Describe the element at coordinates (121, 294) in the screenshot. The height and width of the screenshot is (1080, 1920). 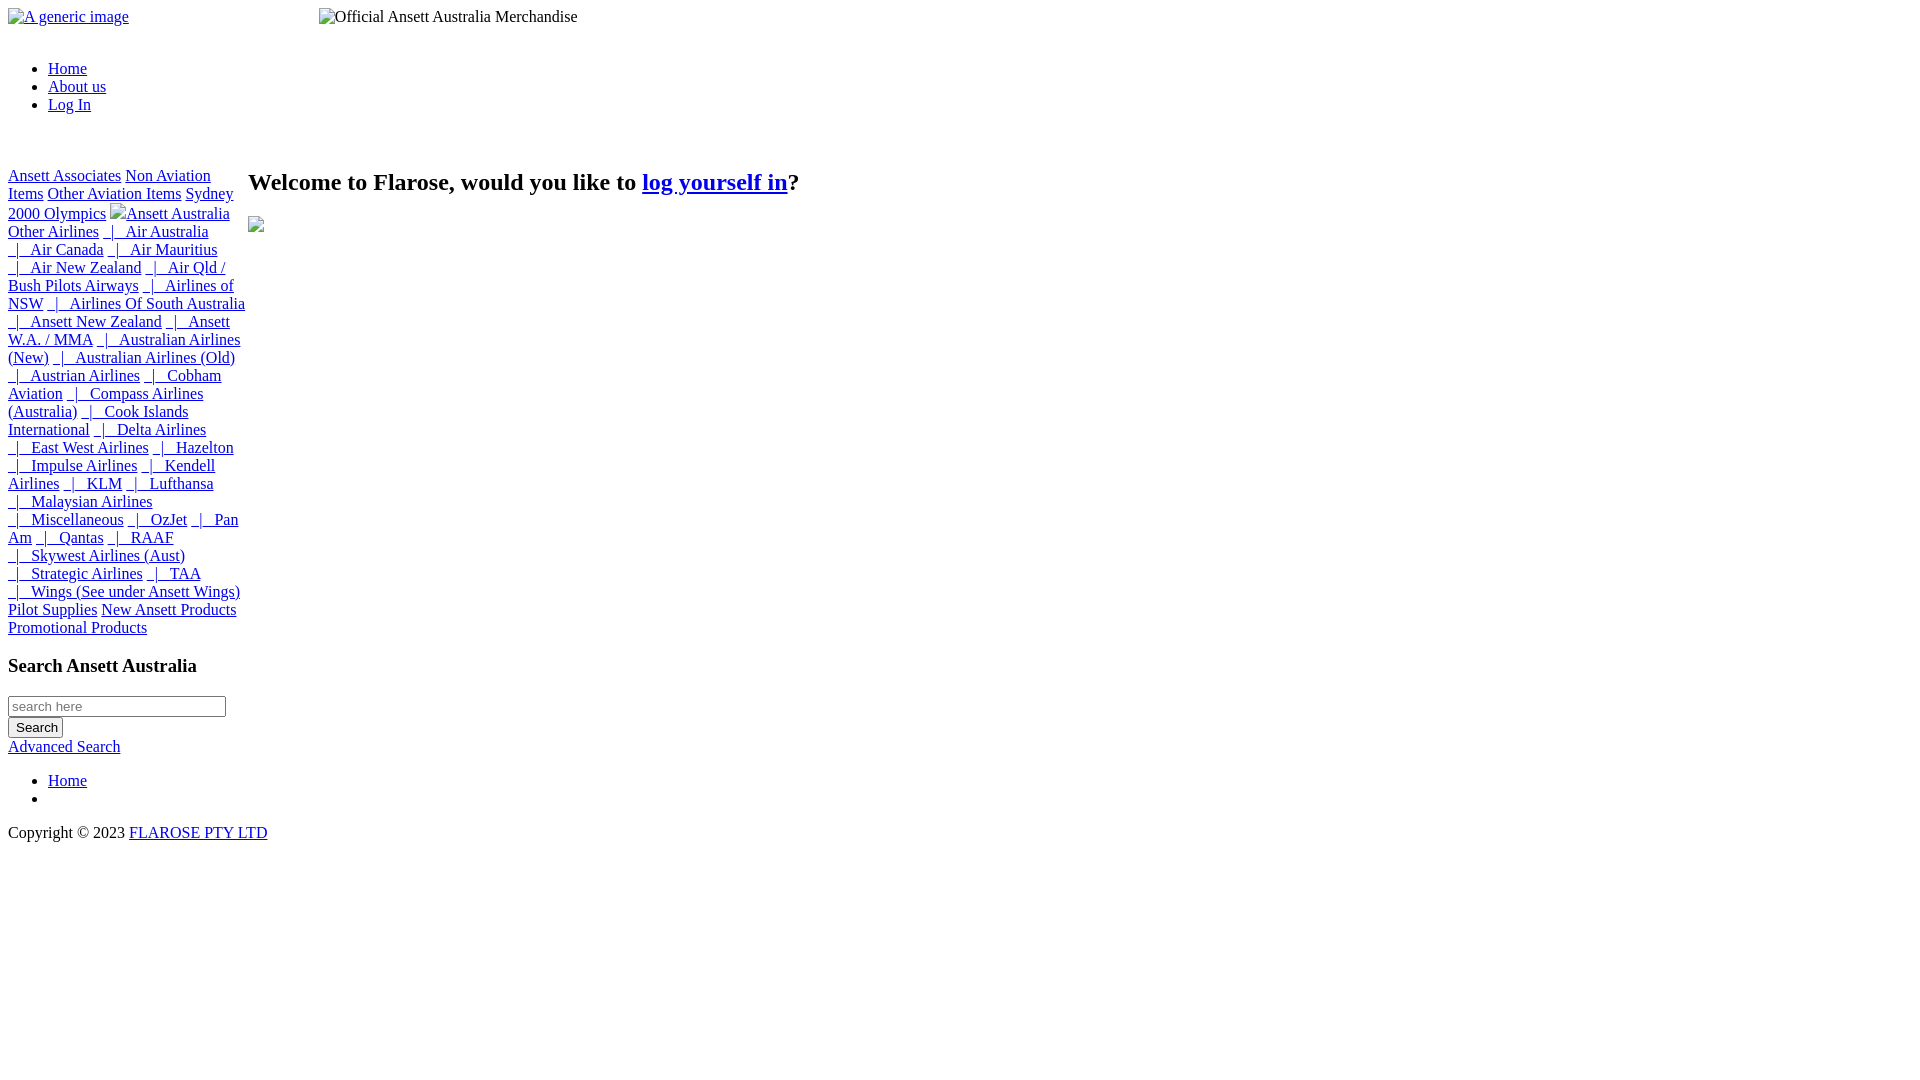
I see `  |_ Airlines of NSW` at that location.